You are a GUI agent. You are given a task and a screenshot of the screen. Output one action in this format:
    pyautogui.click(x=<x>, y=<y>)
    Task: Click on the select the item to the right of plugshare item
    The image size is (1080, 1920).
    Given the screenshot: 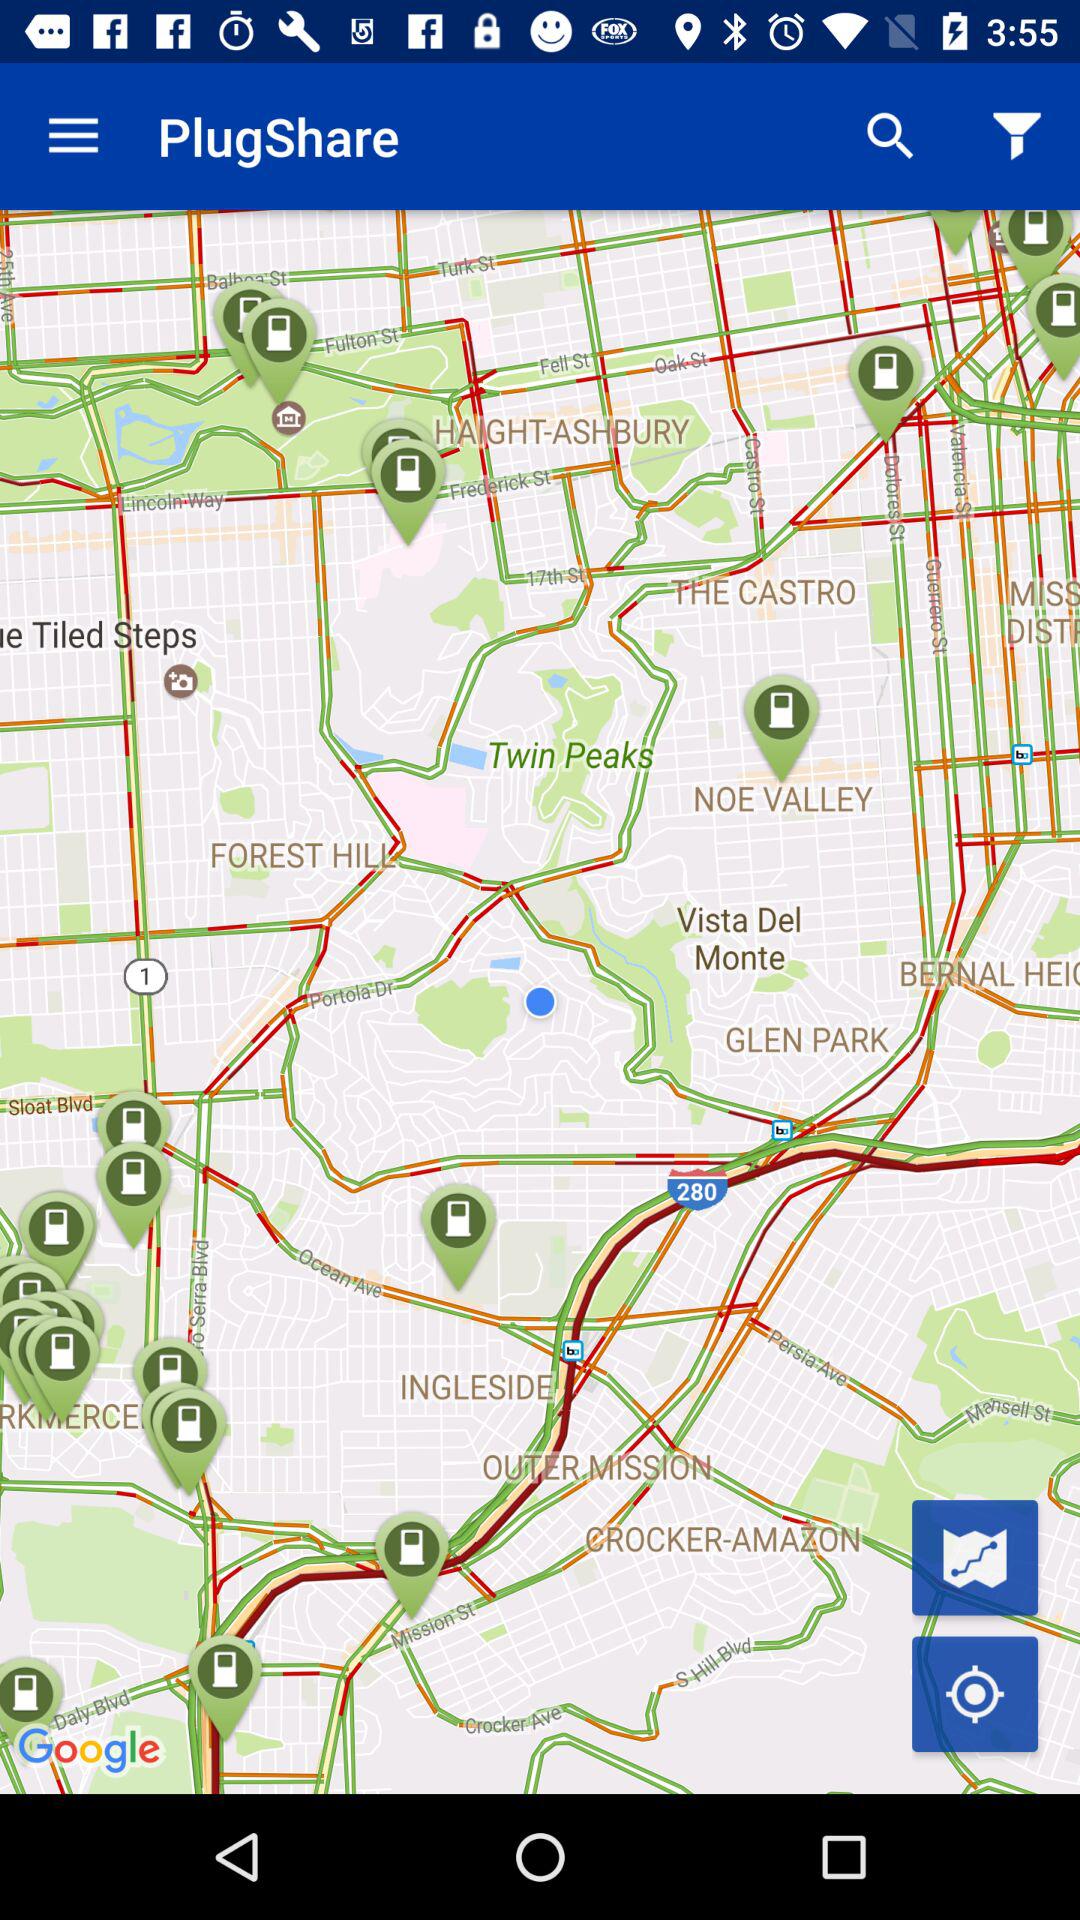 What is the action you would take?
    pyautogui.click(x=890, y=136)
    